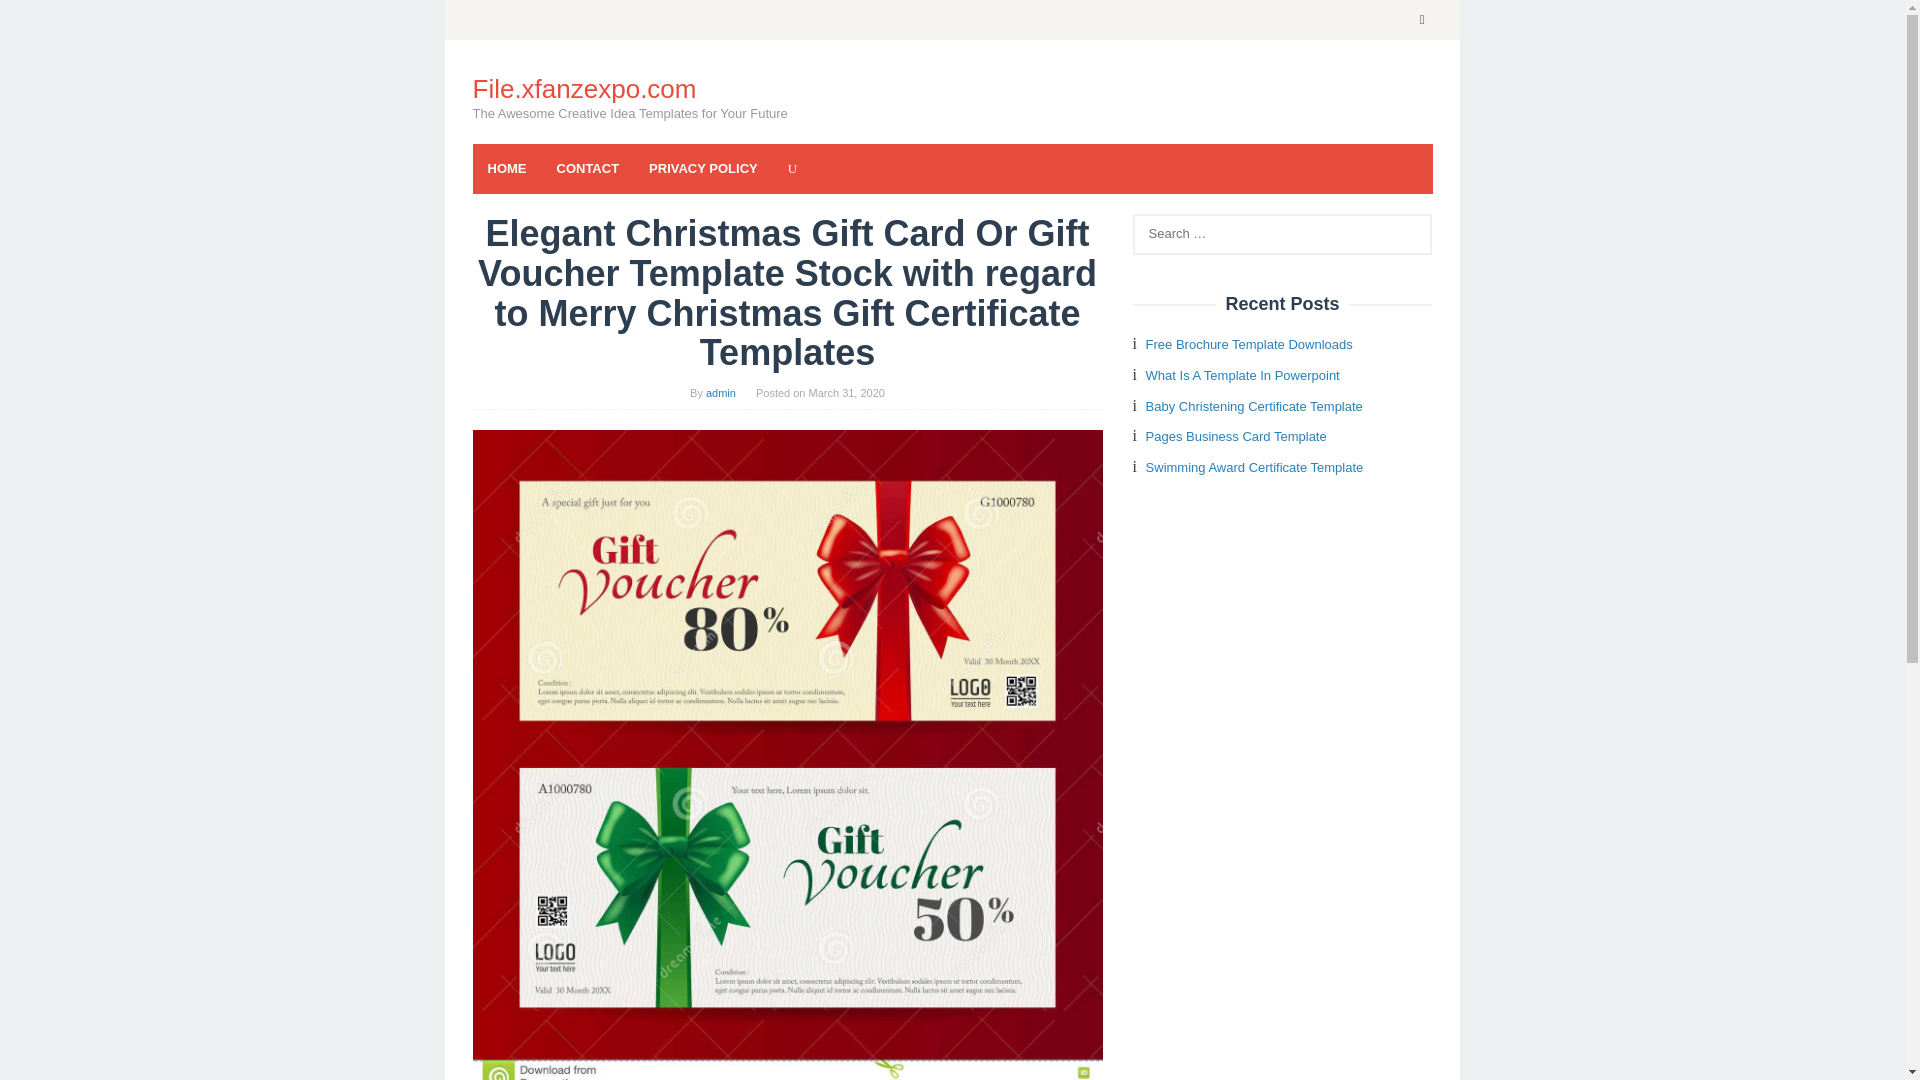 This screenshot has height=1080, width=1920. I want to click on File.xfanzexpo.com, so click(584, 88).